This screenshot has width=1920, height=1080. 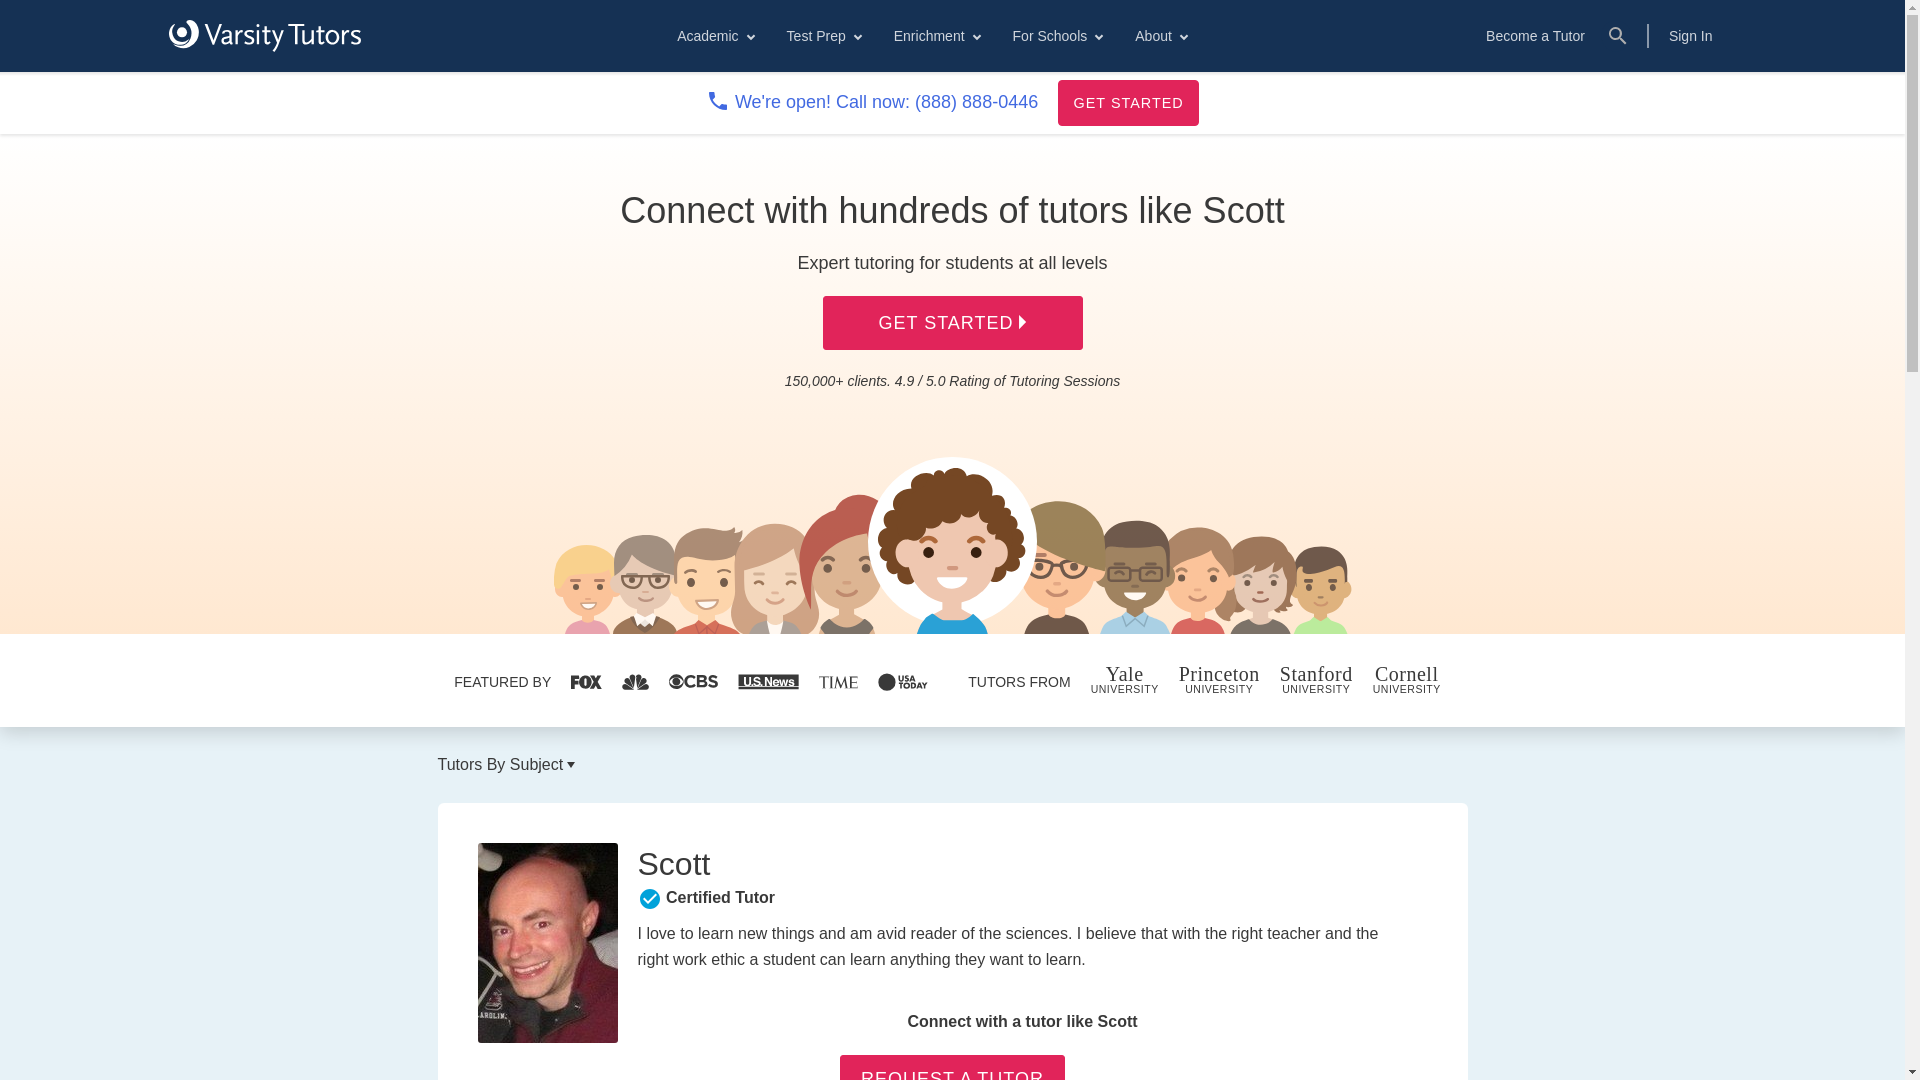 I want to click on Varsity Tutors, so click(x=264, y=35).